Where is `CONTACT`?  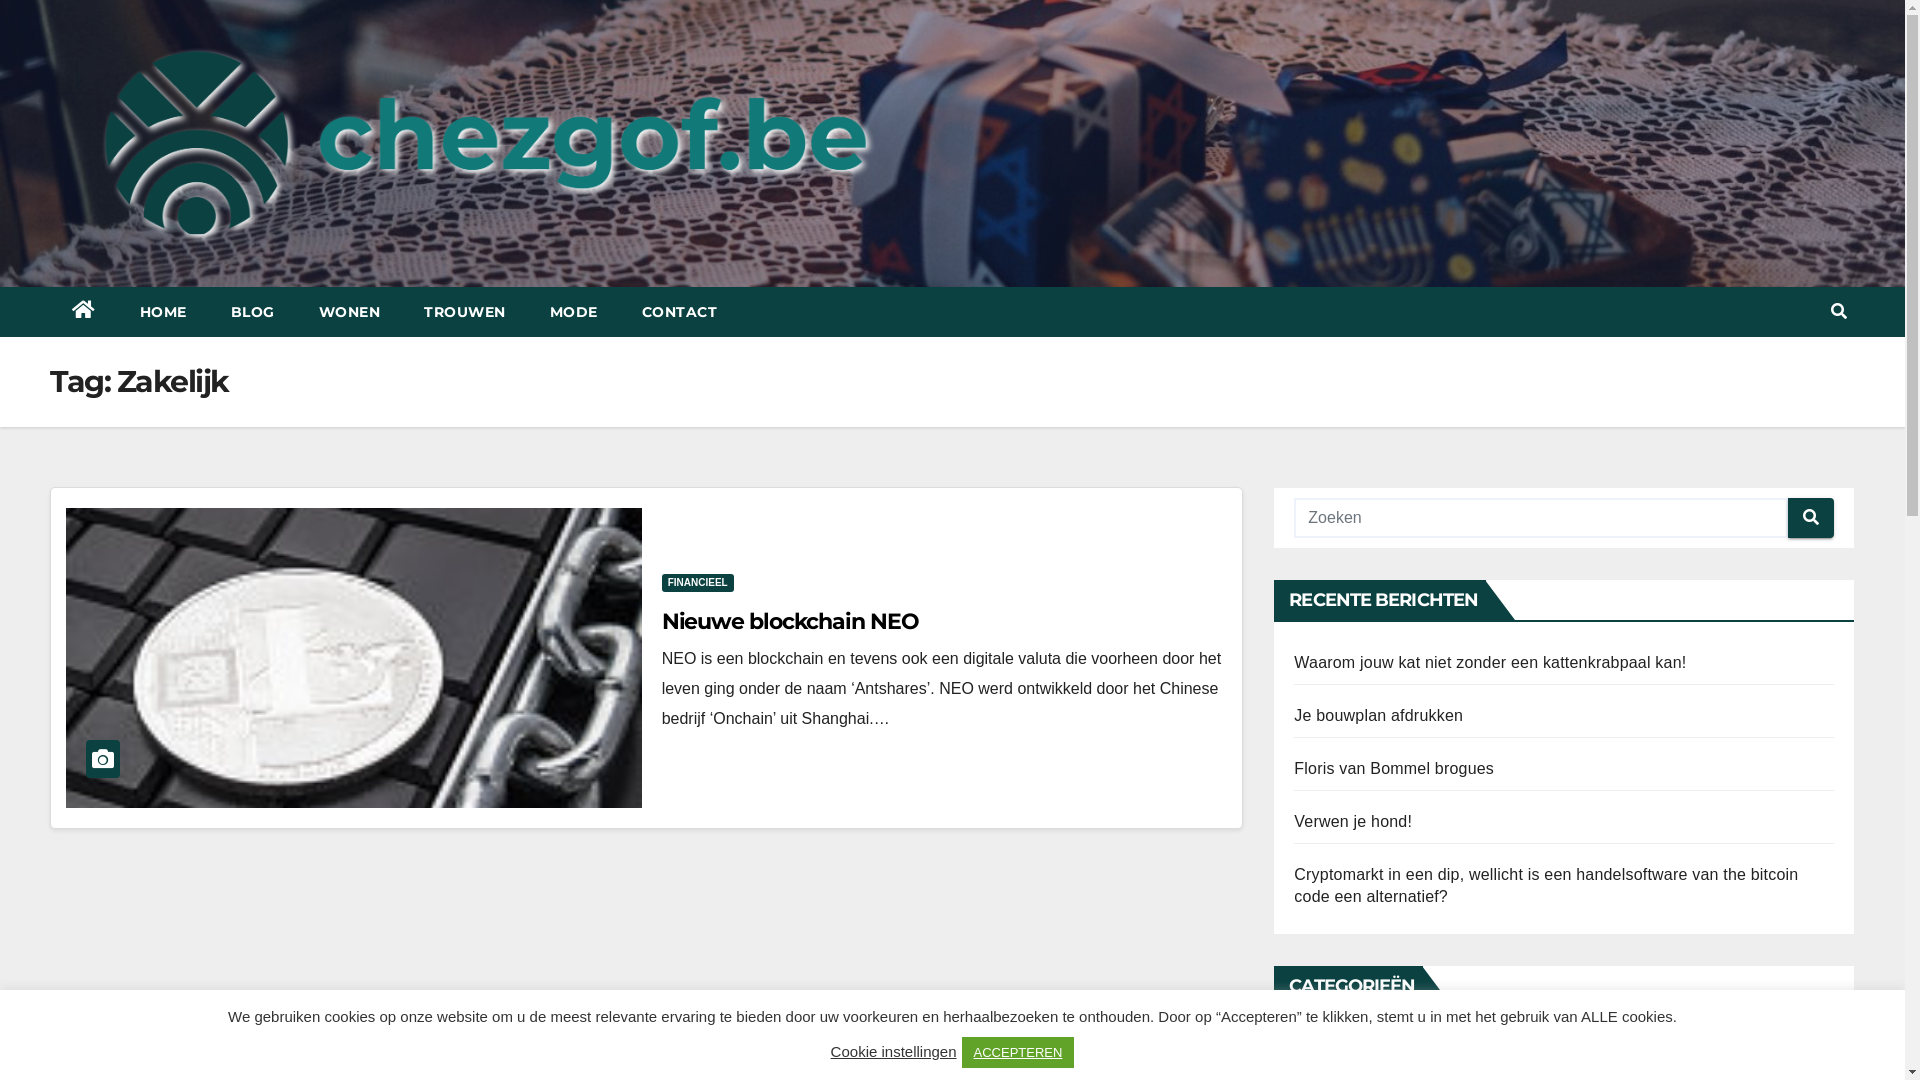
CONTACT is located at coordinates (680, 312).